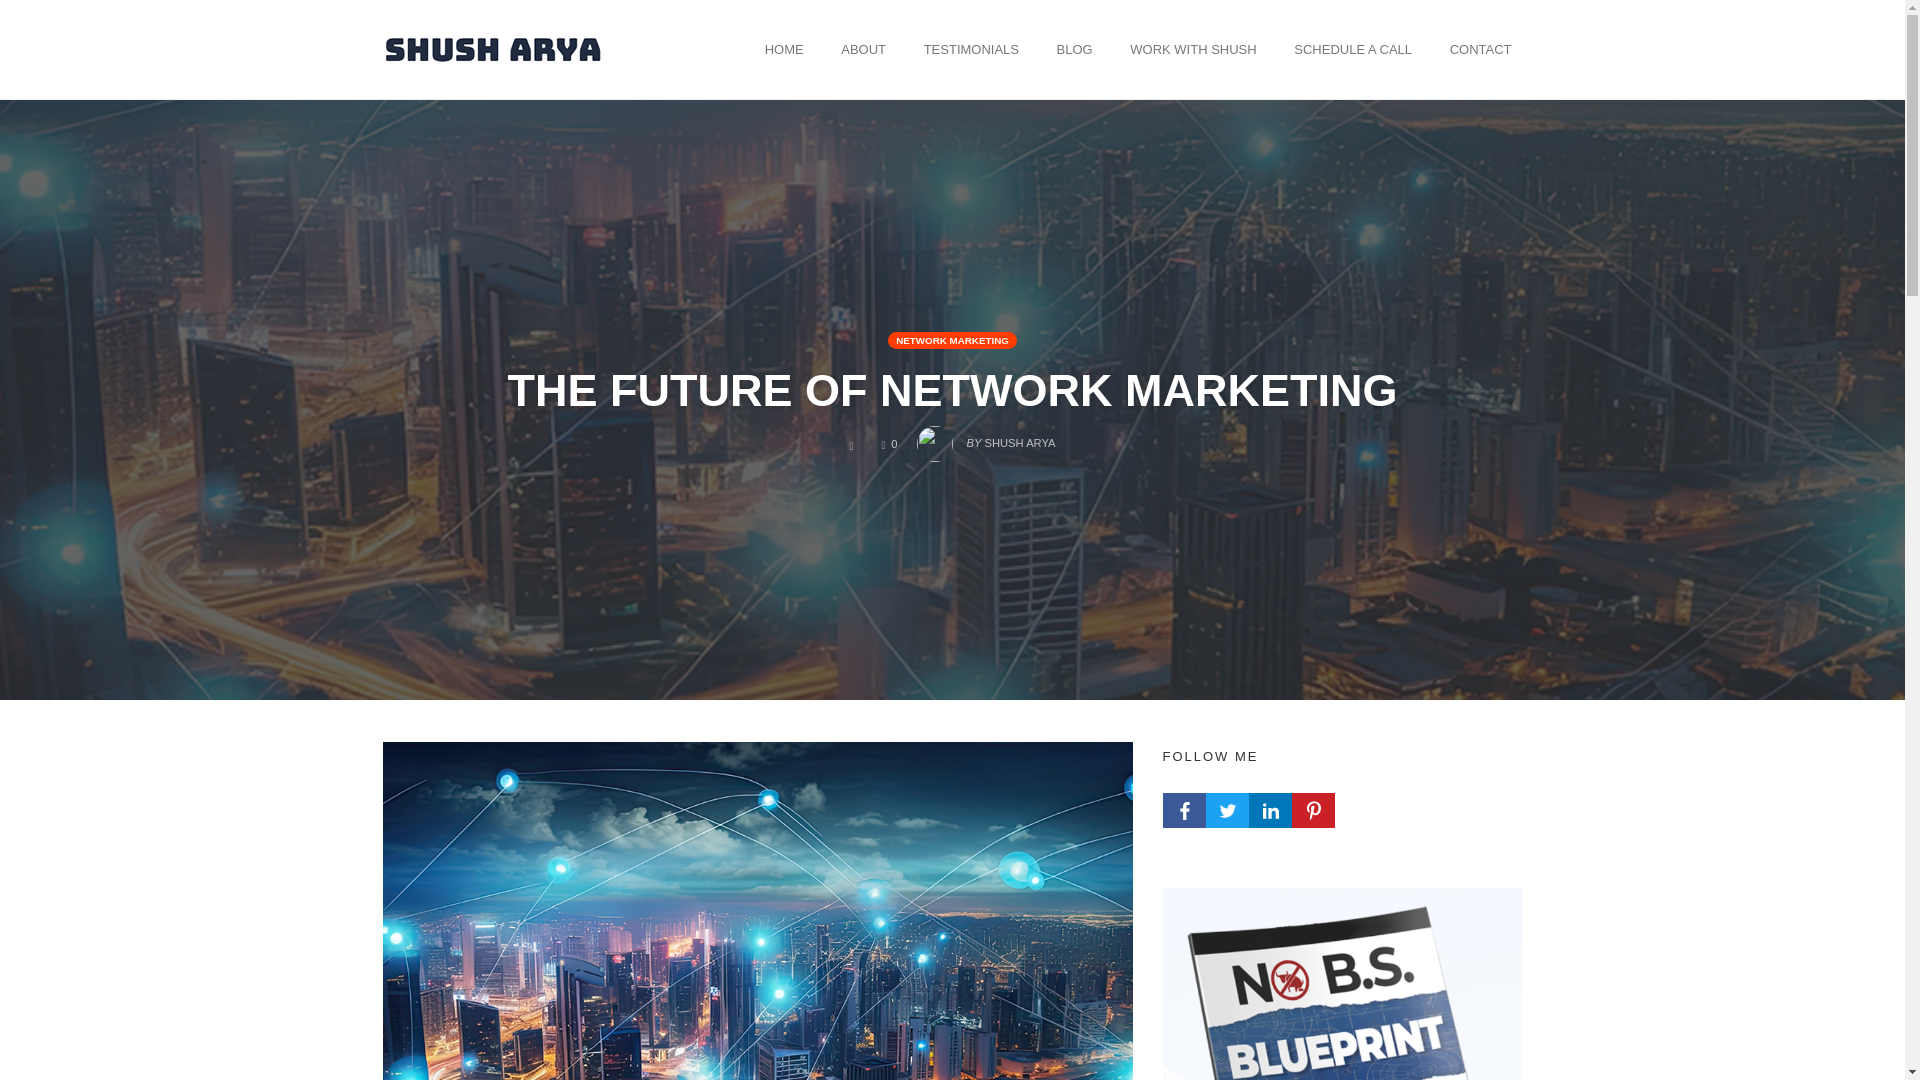 The image size is (1920, 1080). Describe the element at coordinates (492, 48) in the screenshot. I see `Shush Arya` at that location.